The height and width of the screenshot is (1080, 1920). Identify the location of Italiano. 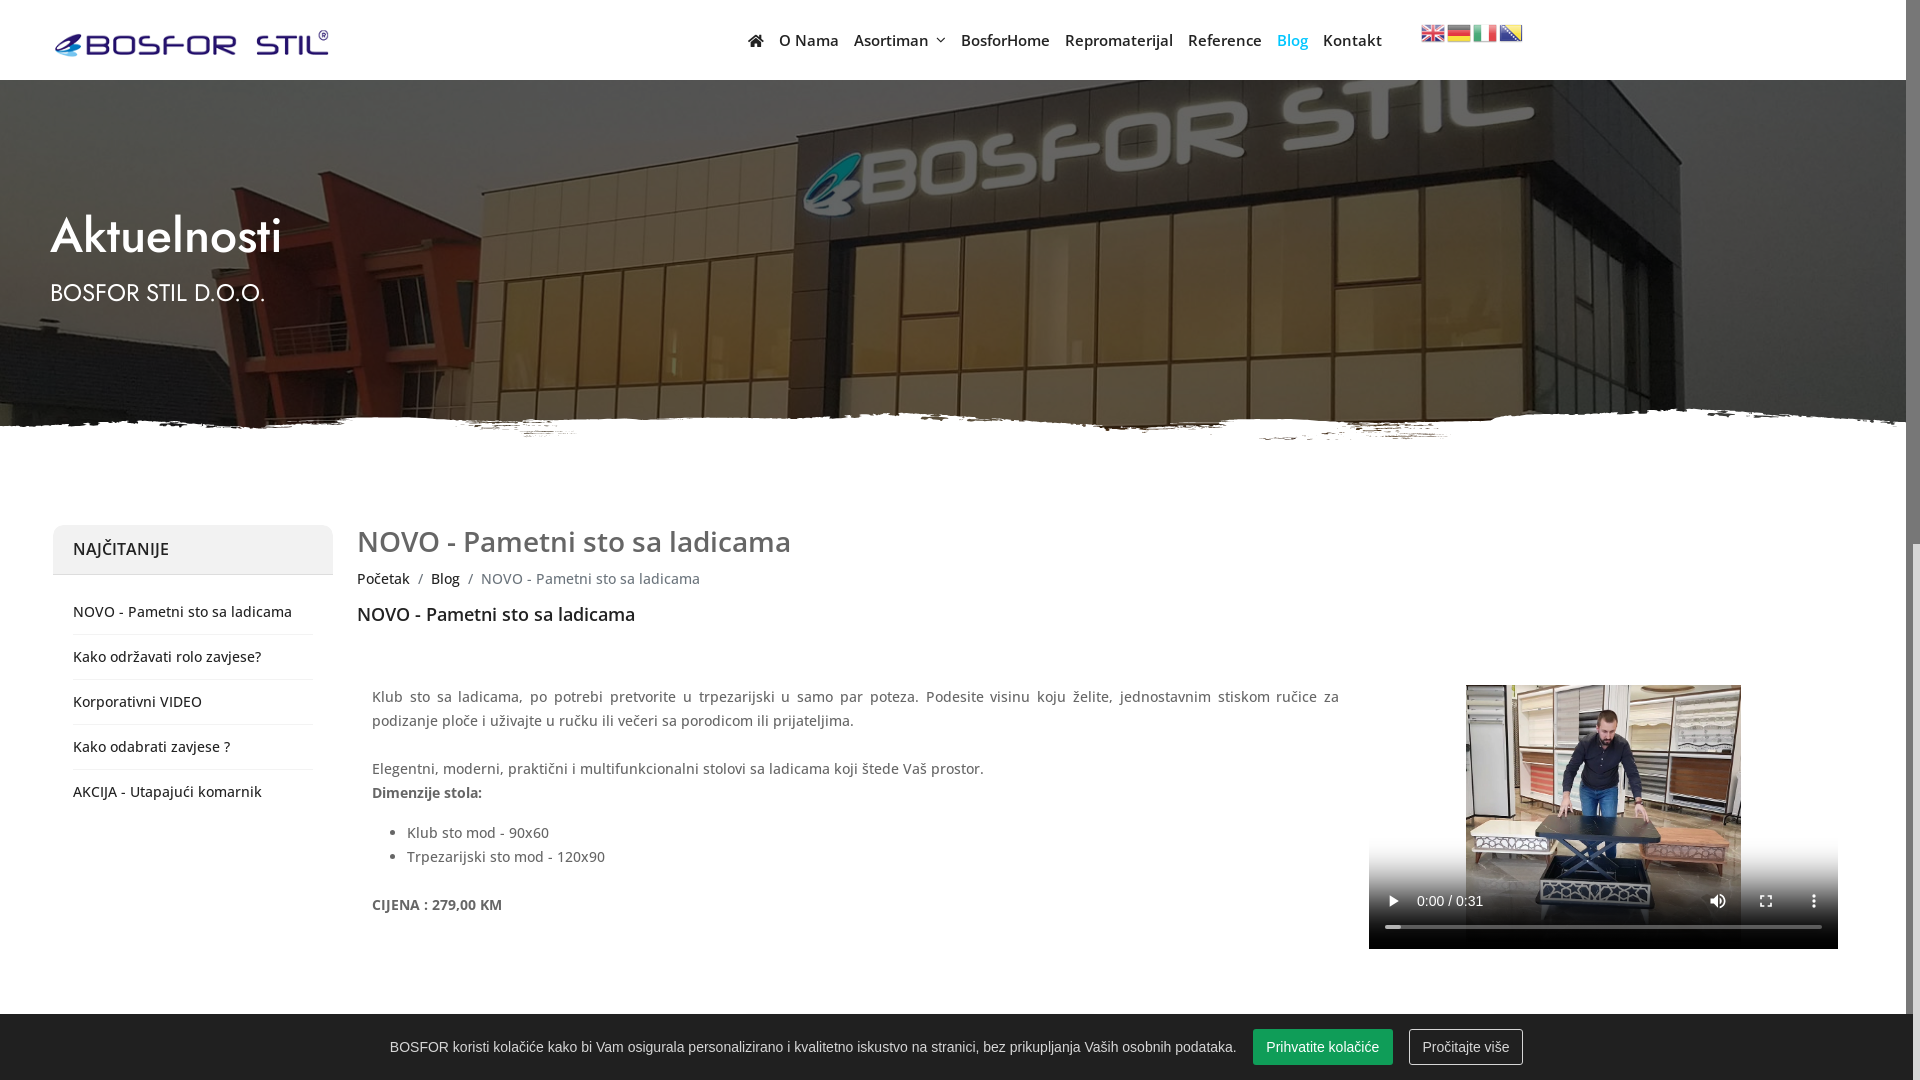
(1486, 32).